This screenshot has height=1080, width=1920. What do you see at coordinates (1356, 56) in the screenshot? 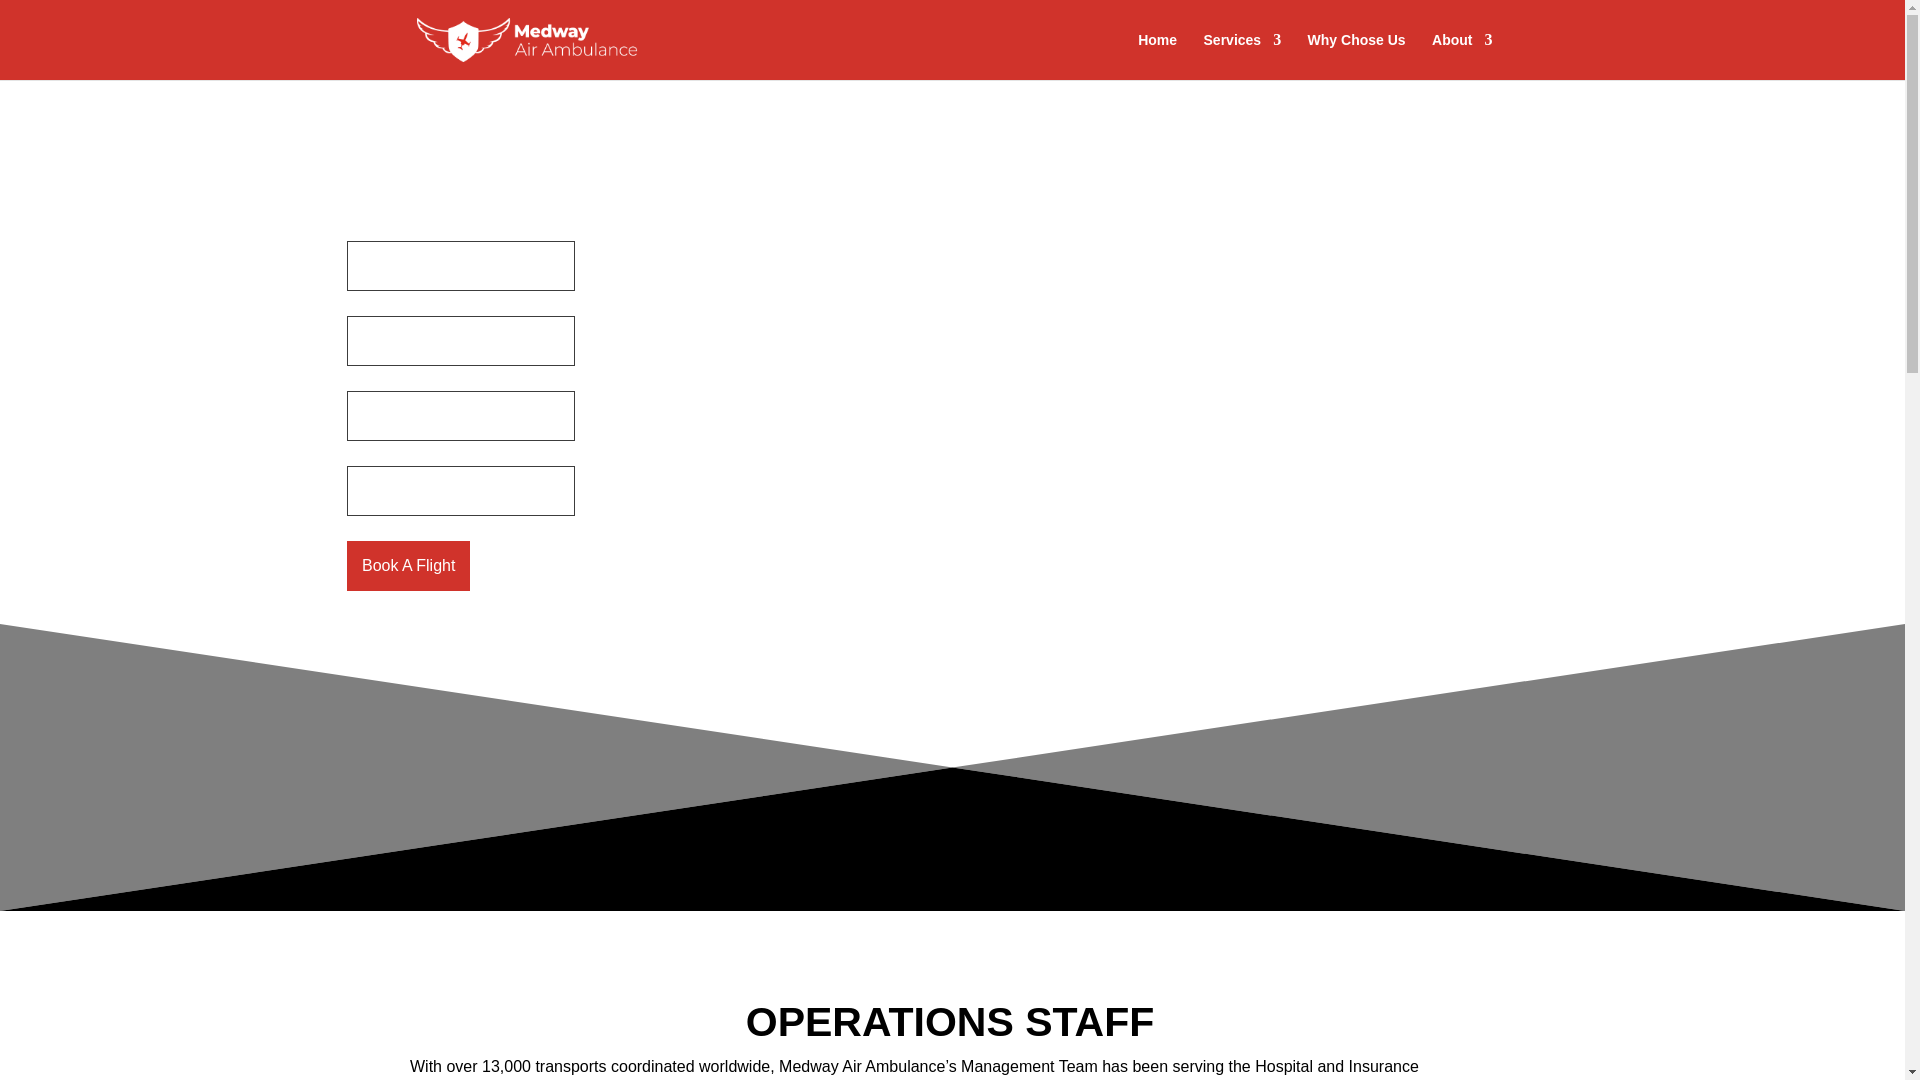
I see `Why Chose Us` at bounding box center [1356, 56].